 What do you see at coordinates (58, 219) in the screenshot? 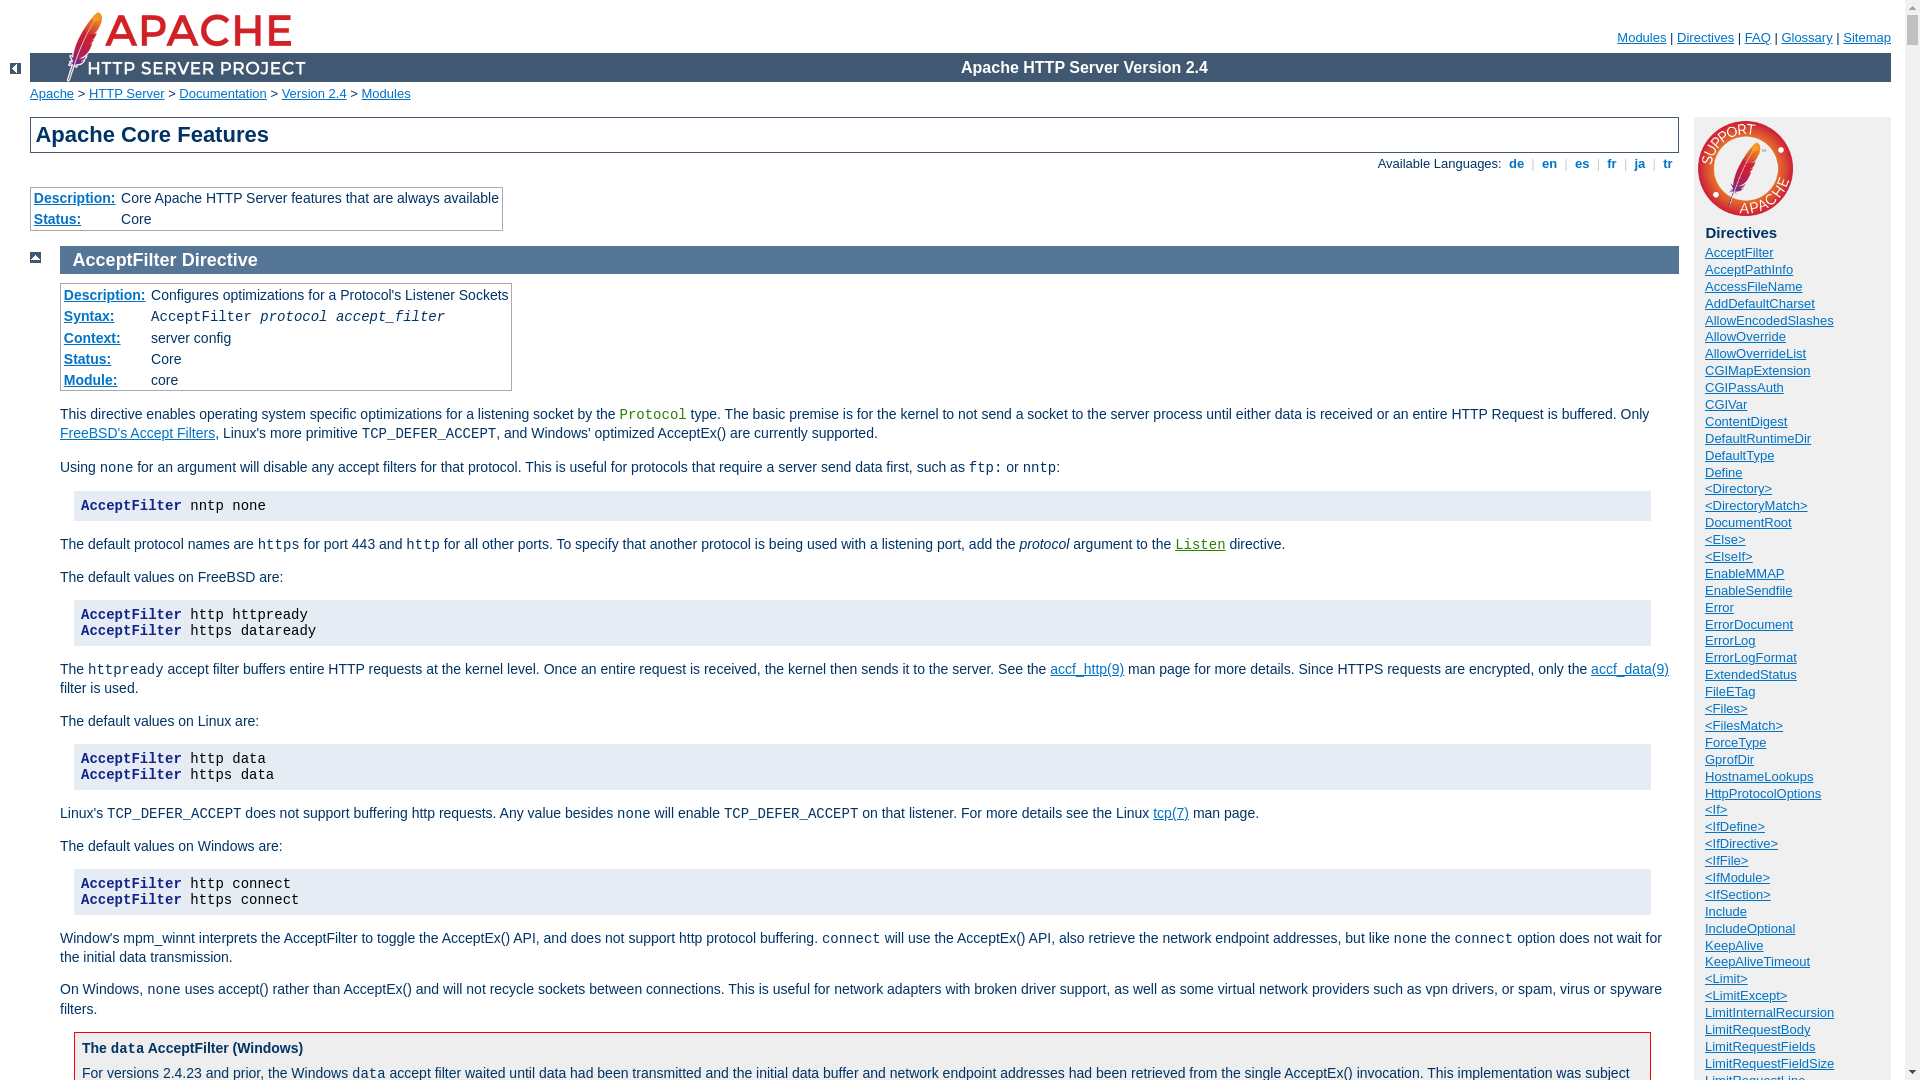
I see `Status:` at bounding box center [58, 219].